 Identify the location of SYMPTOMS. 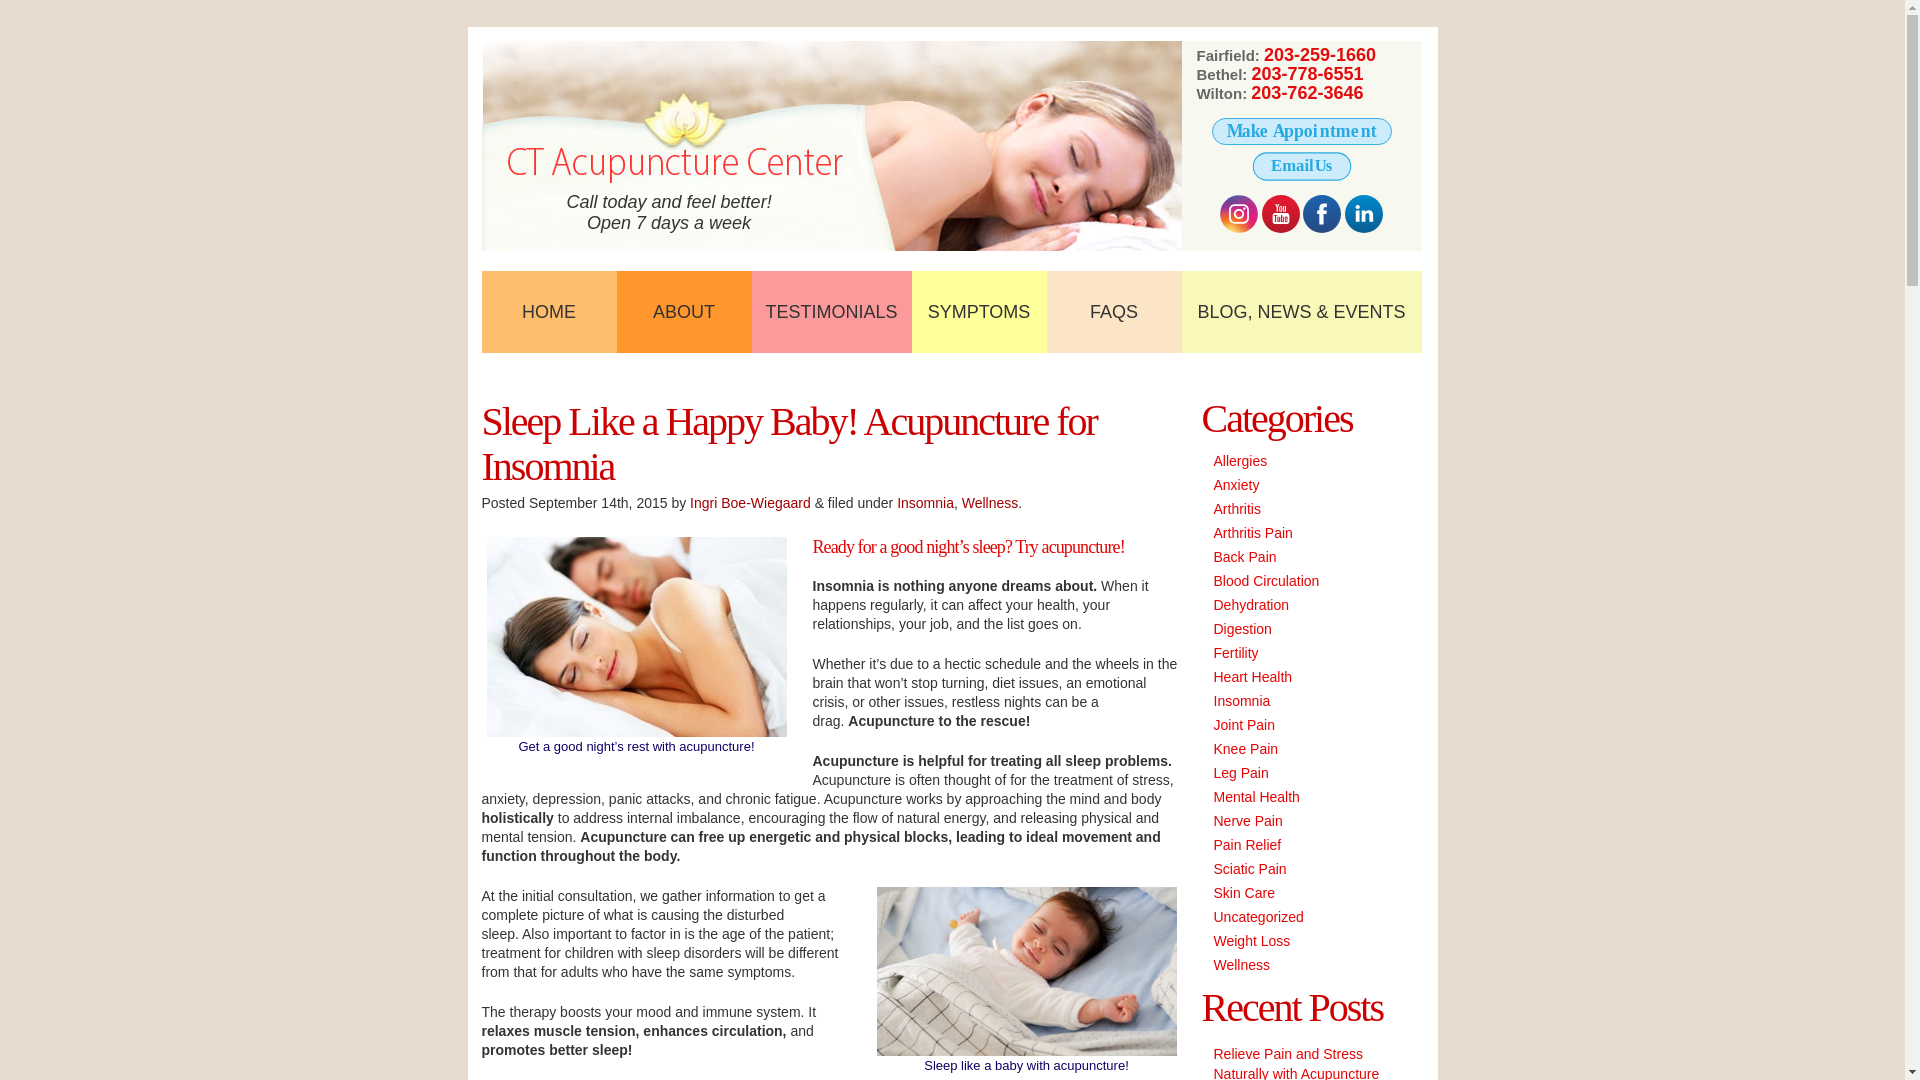
(979, 312).